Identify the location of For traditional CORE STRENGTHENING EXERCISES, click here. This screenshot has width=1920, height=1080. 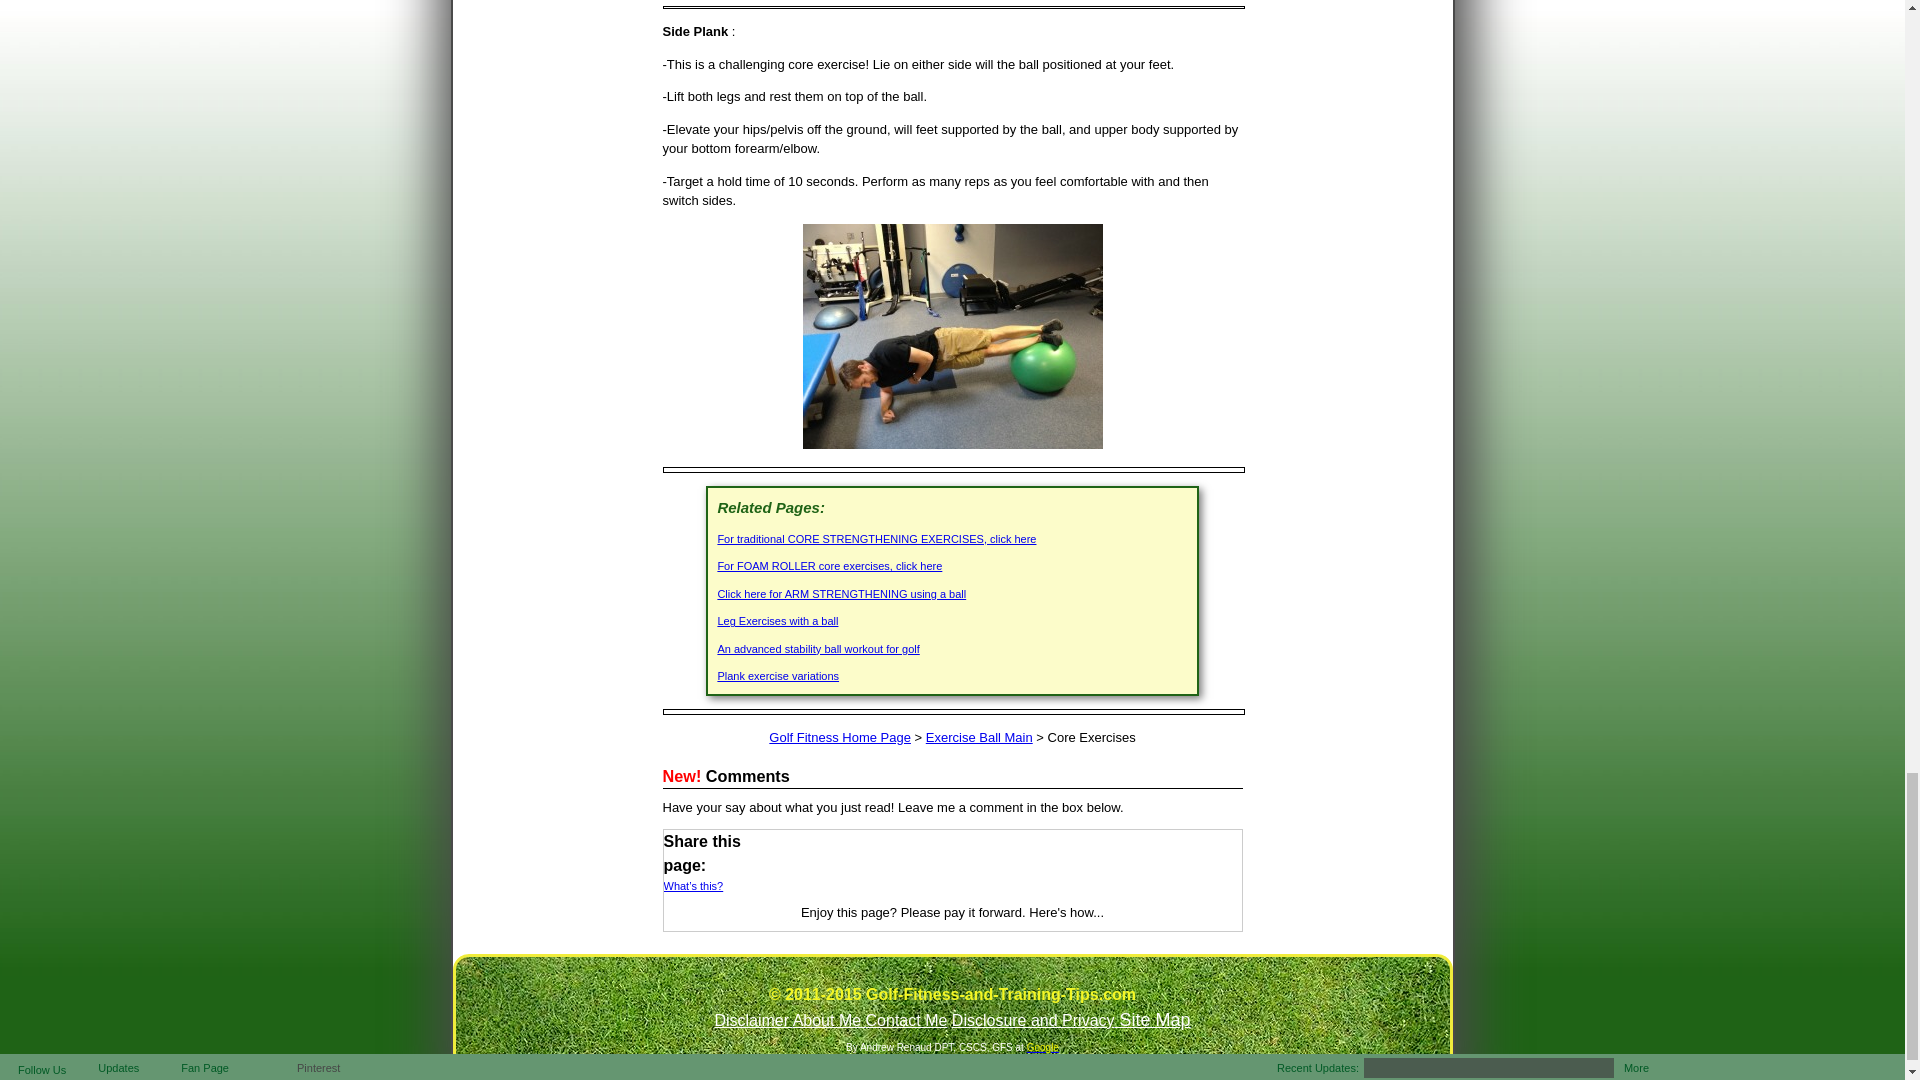
(876, 539).